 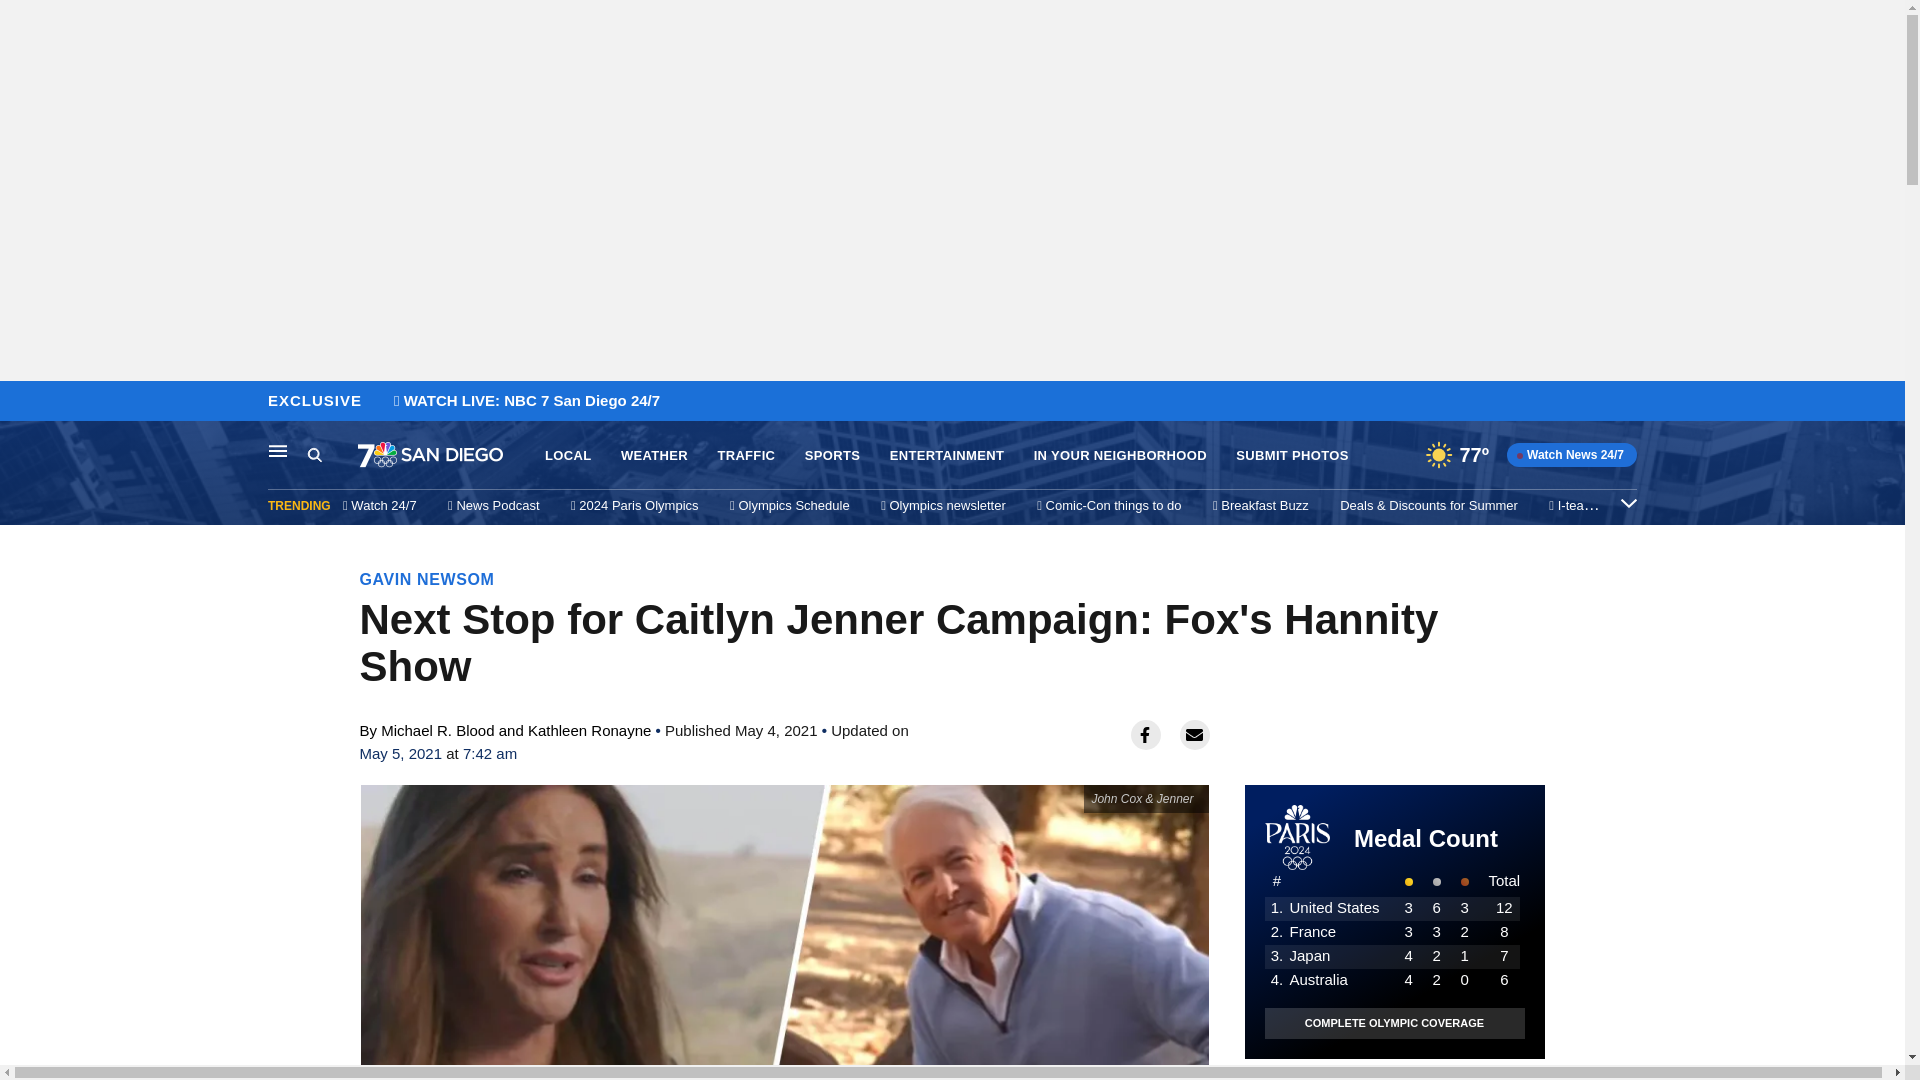 I want to click on TRAFFIC, so click(x=746, y=456).